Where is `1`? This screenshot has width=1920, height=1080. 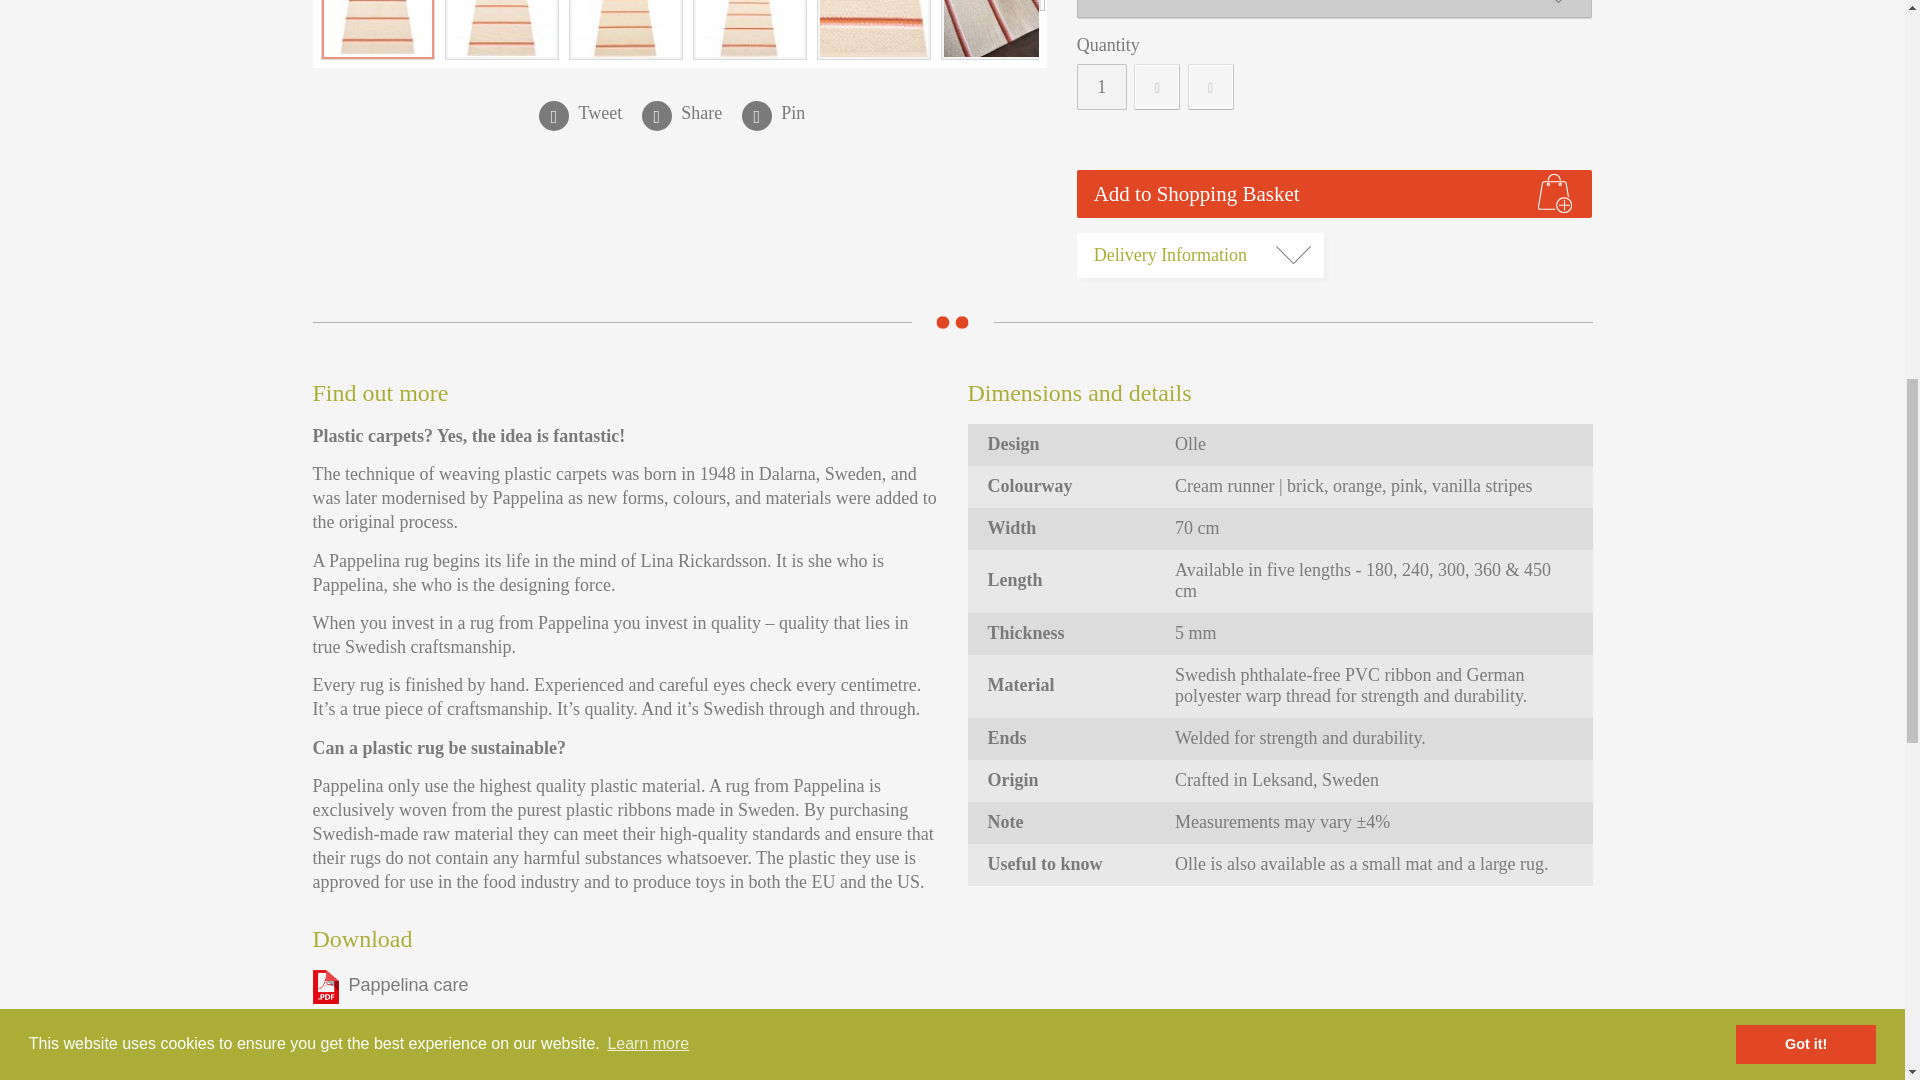 1 is located at coordinates (1102, 86).